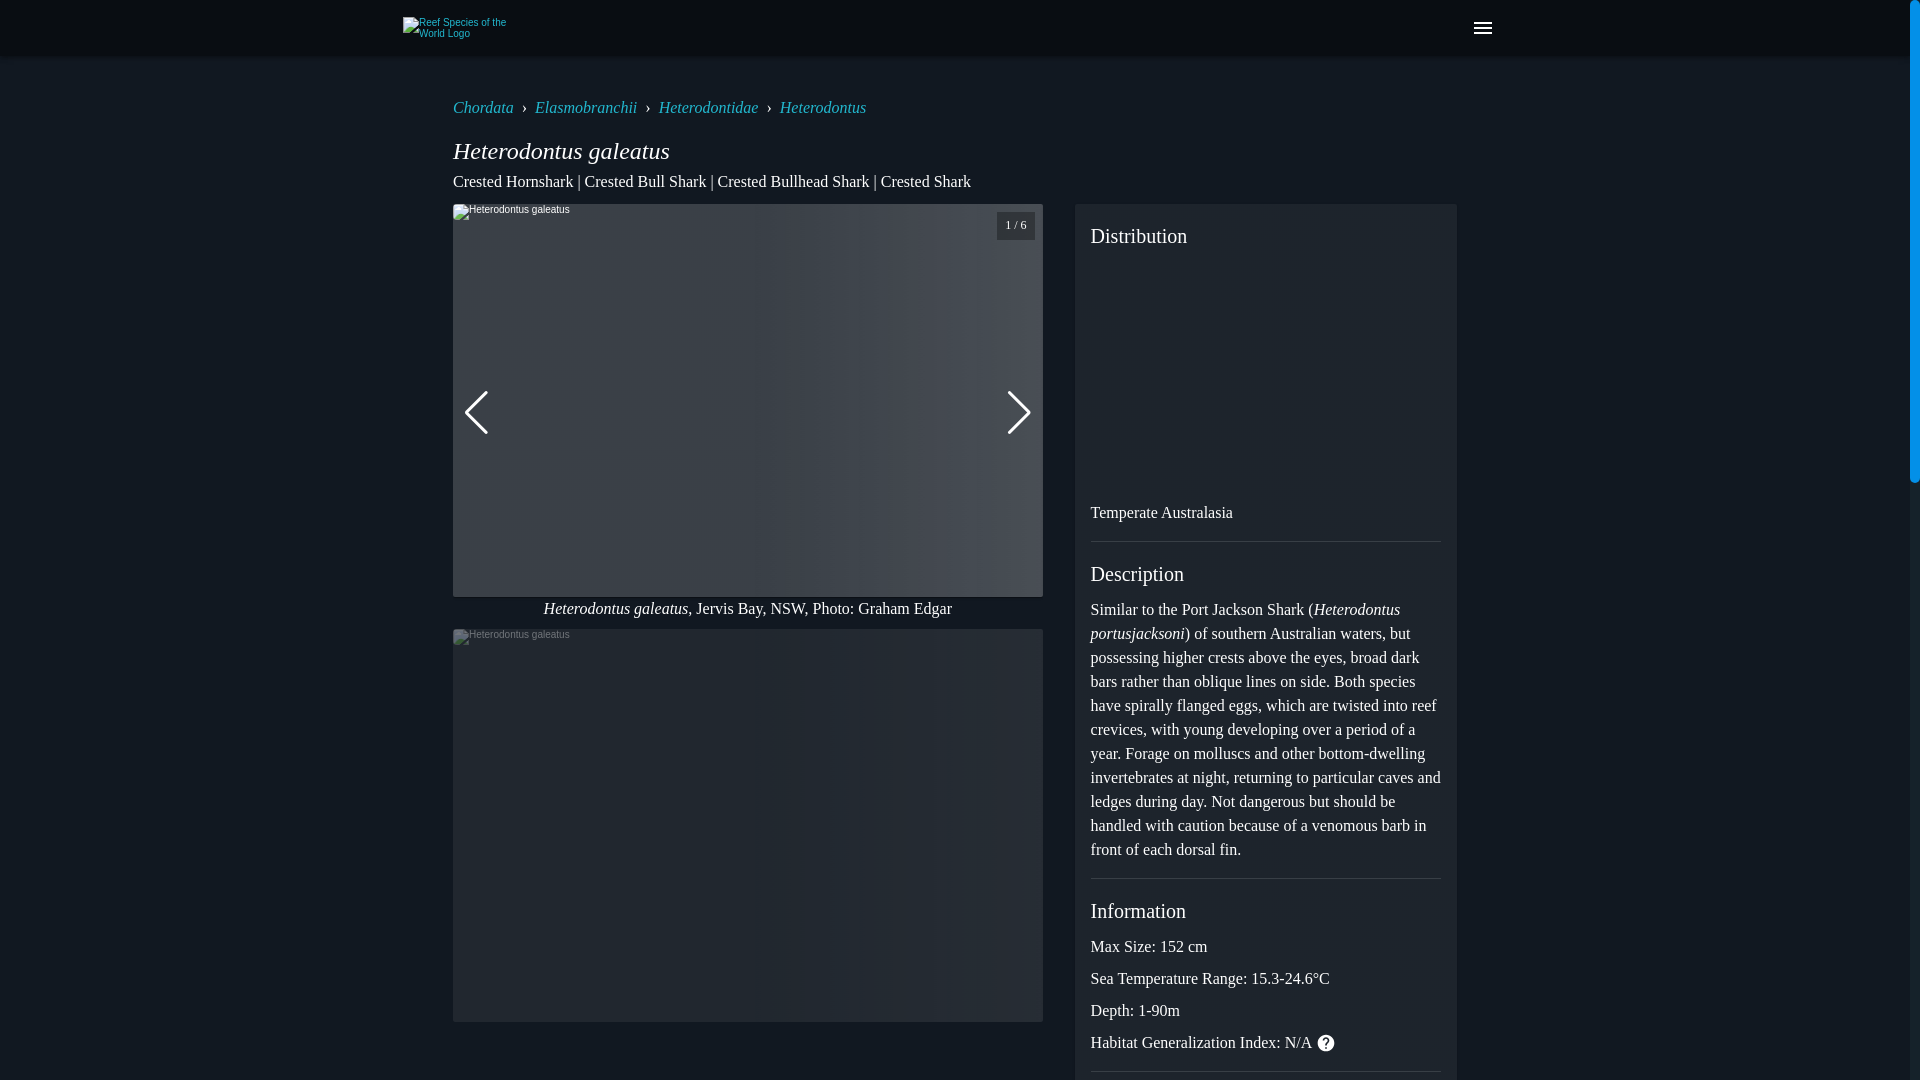 This screenshot has width=1920, height=1080. What do you see at coordinates (586, 107) in the screenshot?
I see `Elasmobranchii` at bounding box center [586, 107].